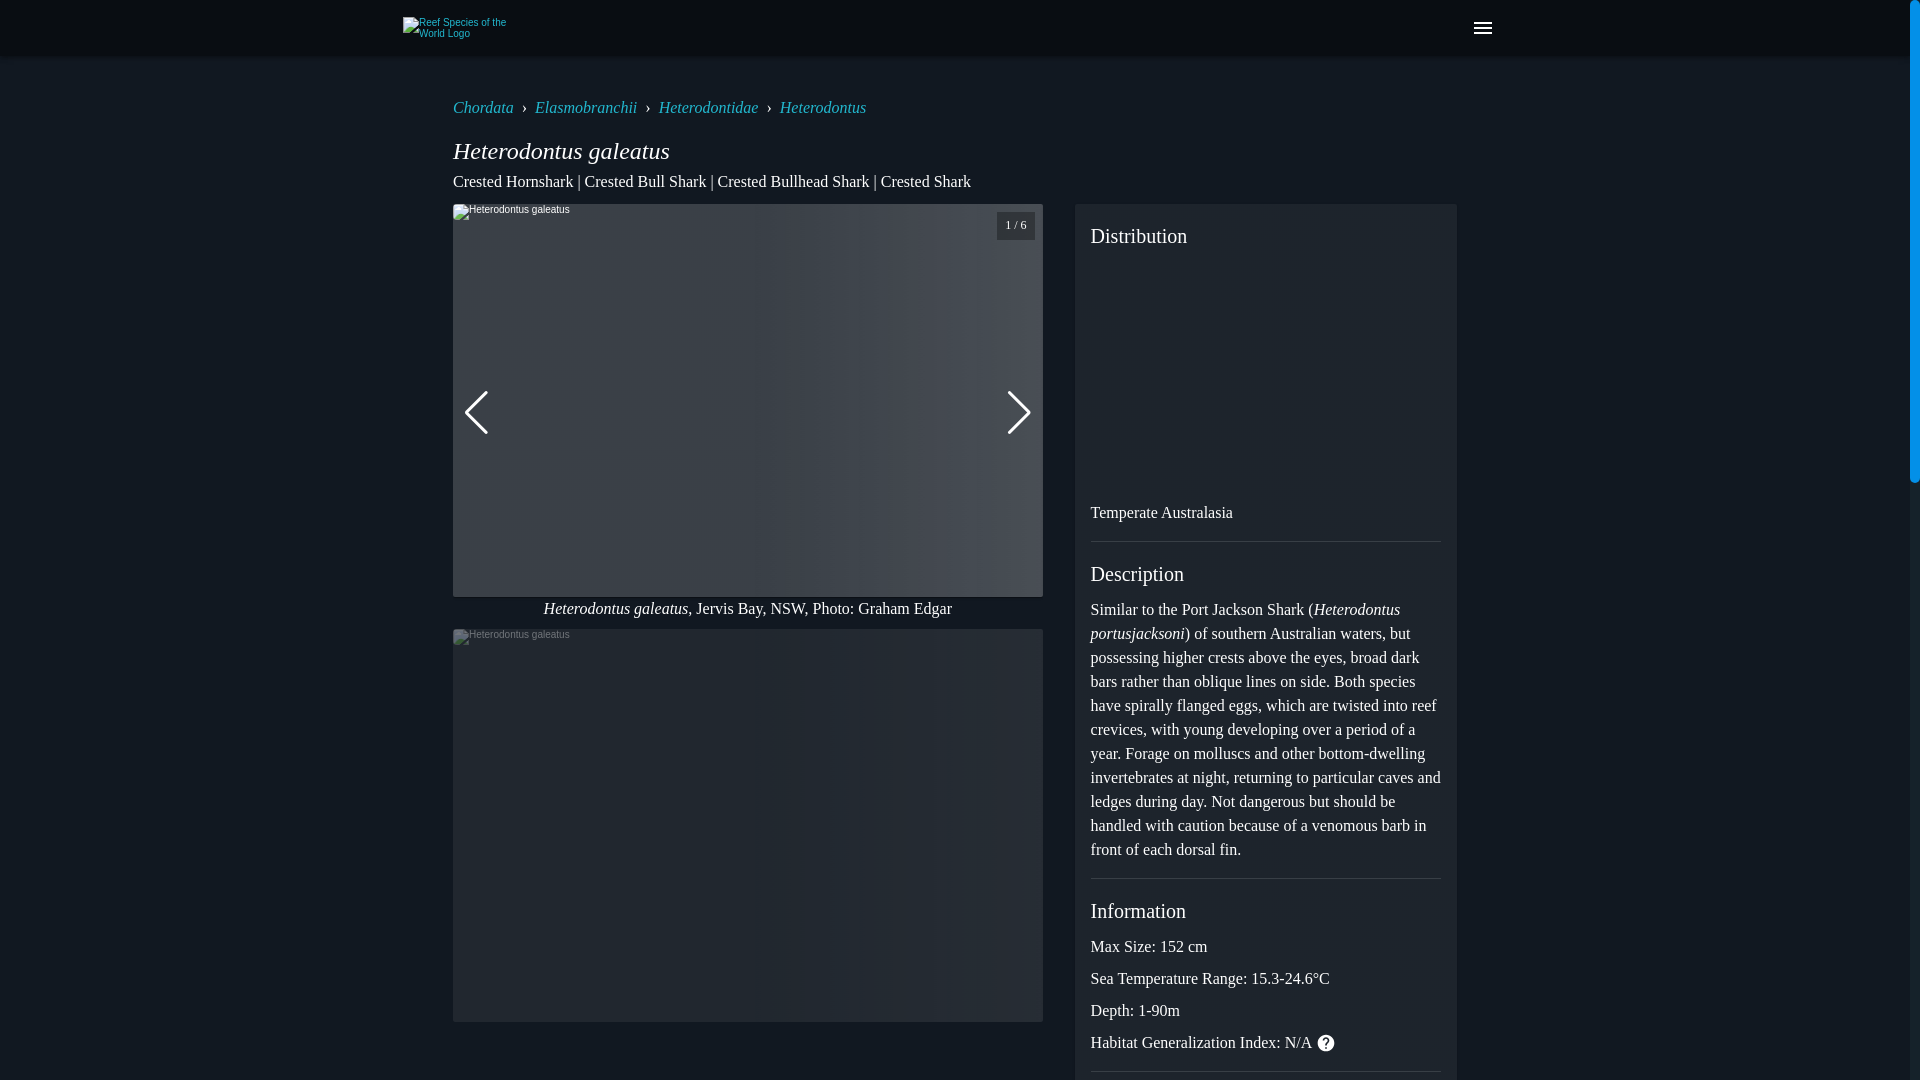 This screenshot has width=1920, height=1080. What do you see at coordinates (586, 107) in the screenshot?
I see `Elasmobranchii` at bounding box center [586, 107].